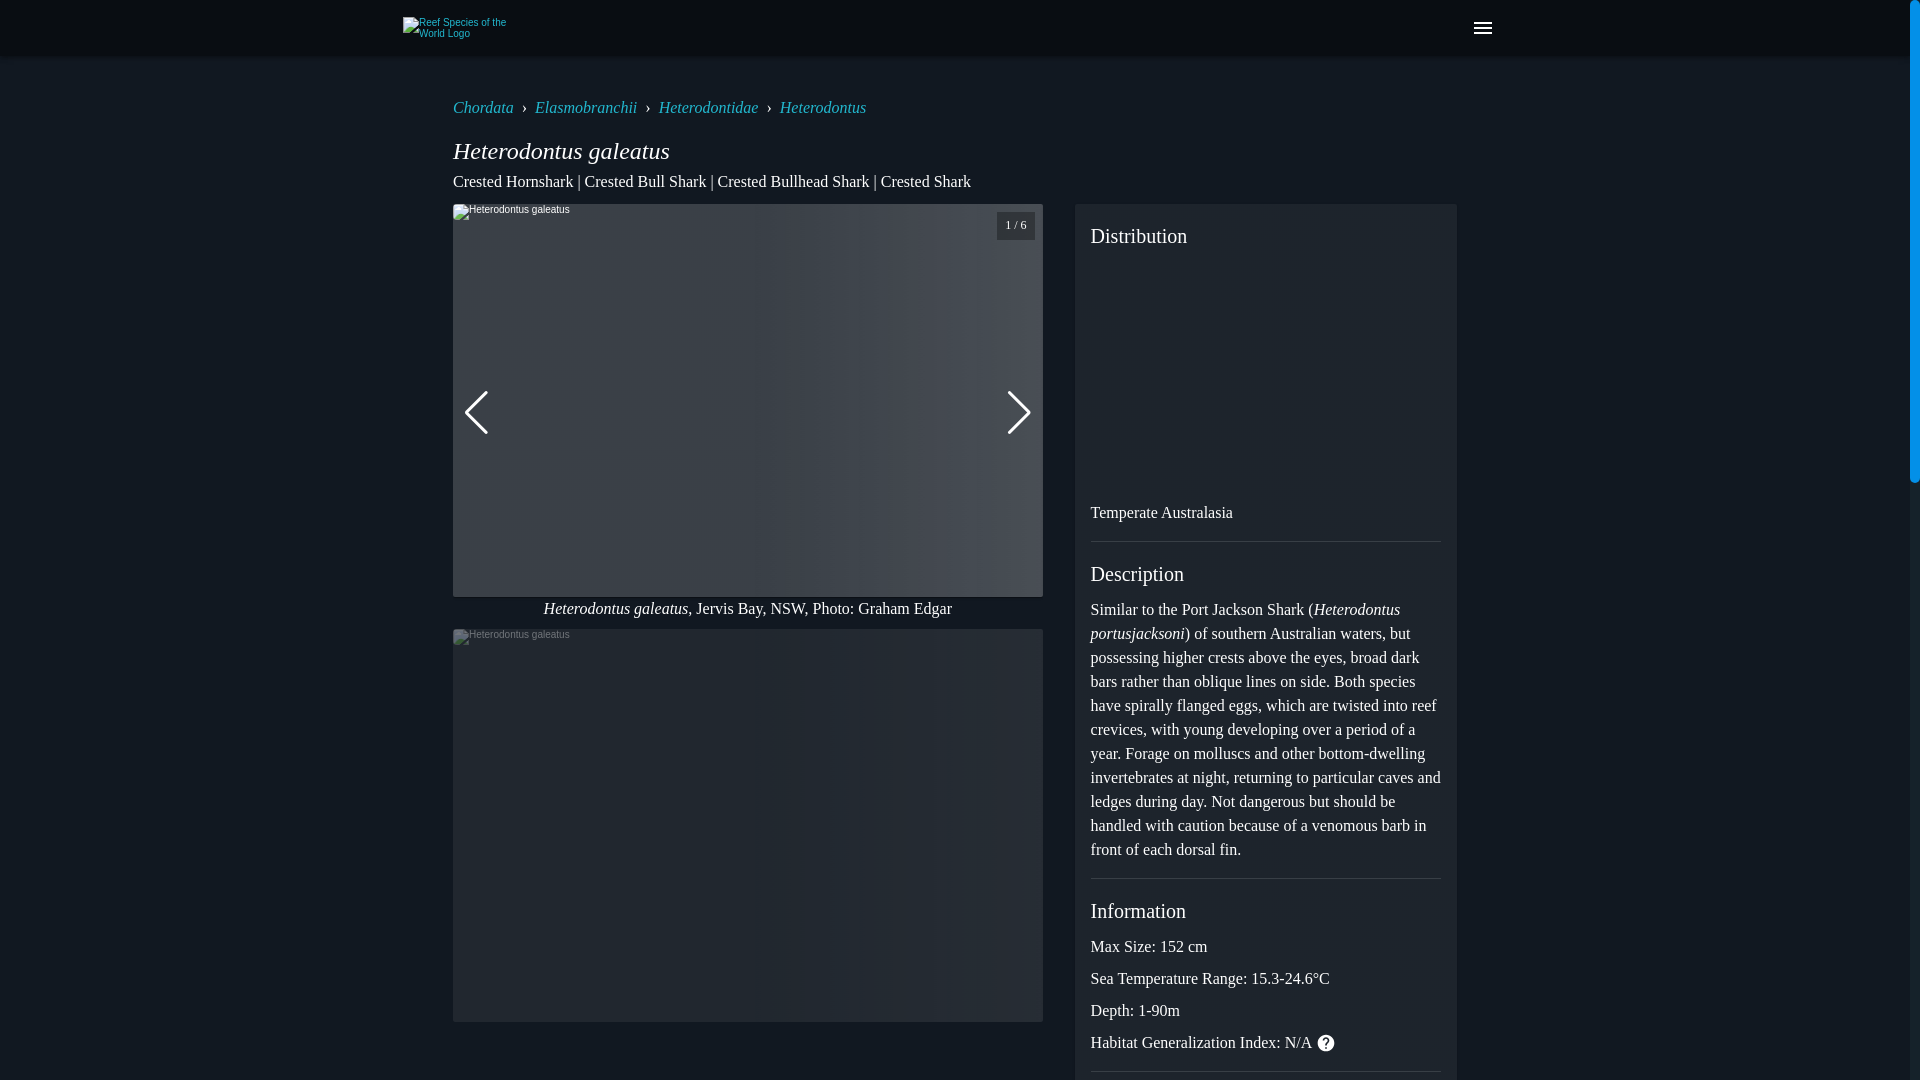 This screenshot has width=1920, height=1080. What do you see at coordinates (586, 107) in the screenshot?
I see `Elasmobranchii` at bounding box center [586, 107].